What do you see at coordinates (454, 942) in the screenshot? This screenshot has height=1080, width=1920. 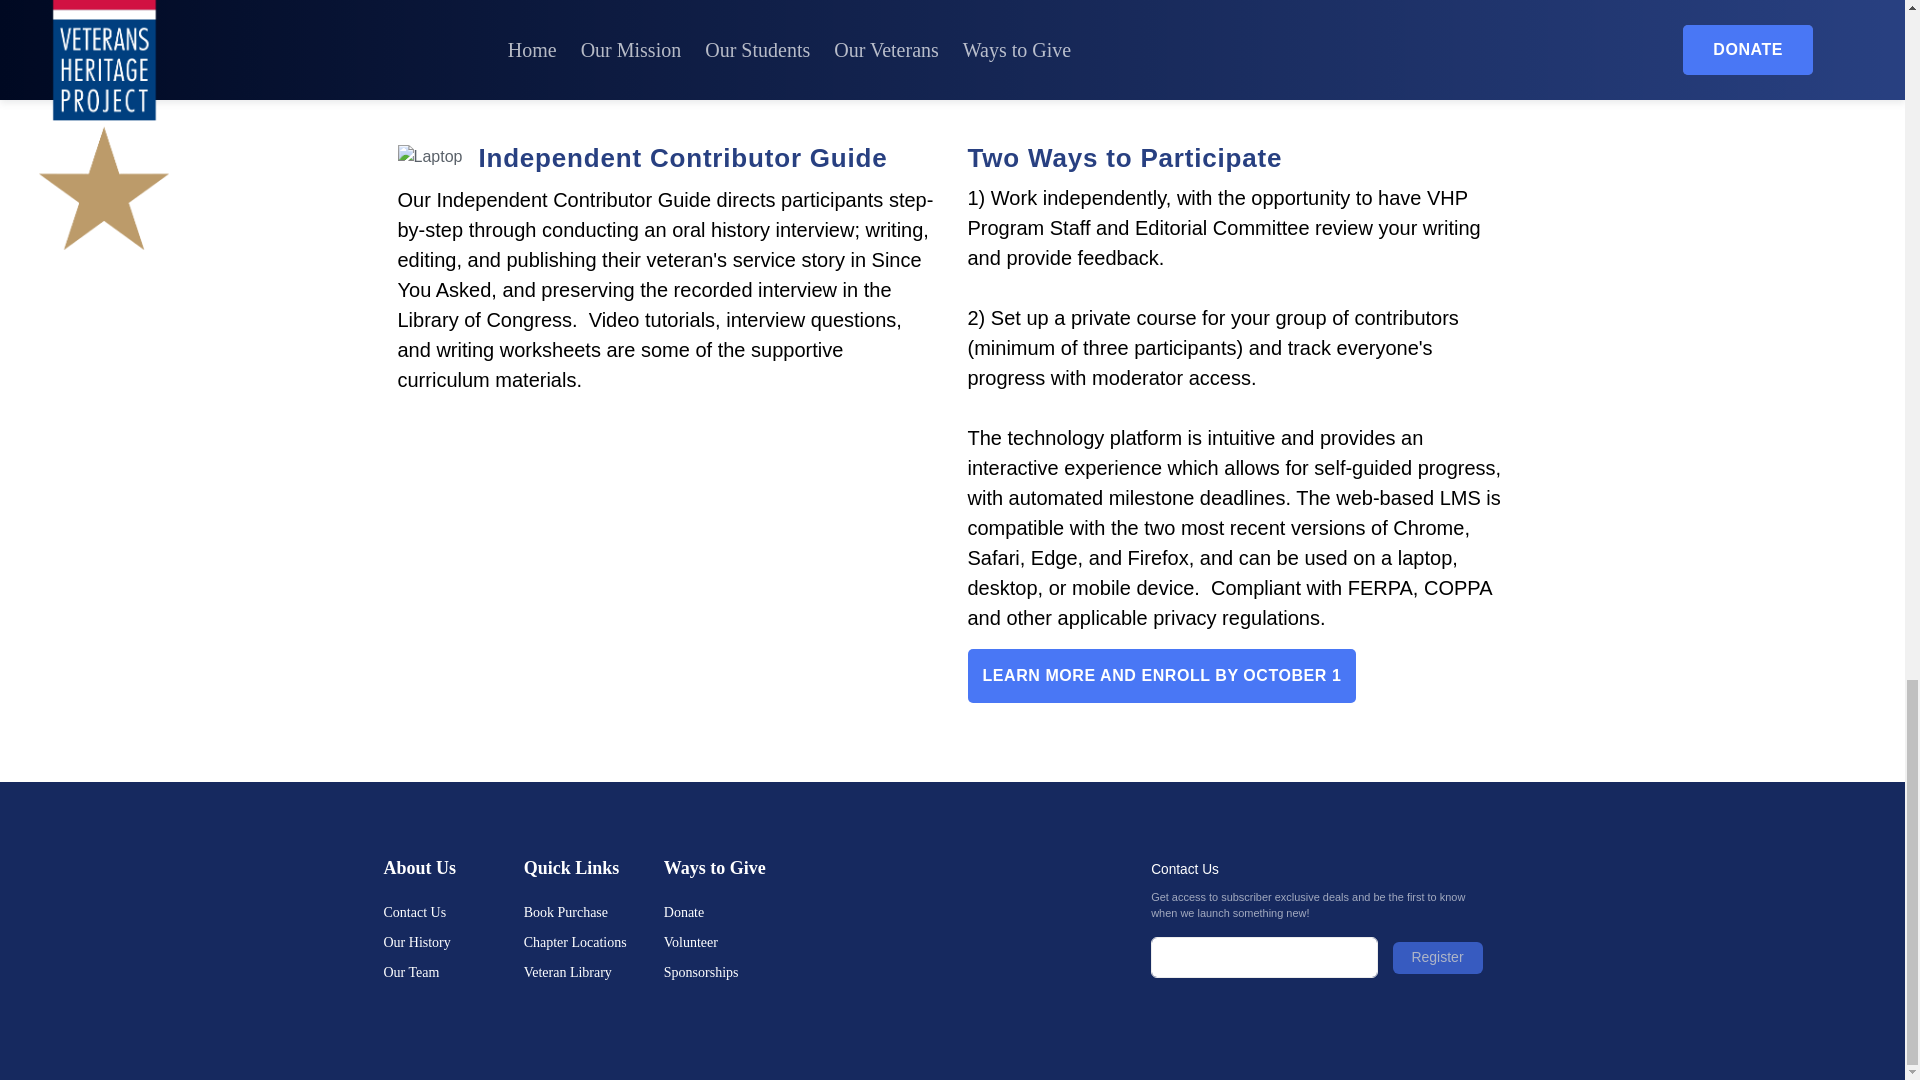 I see `Our History` at bounding box center [454, 942].